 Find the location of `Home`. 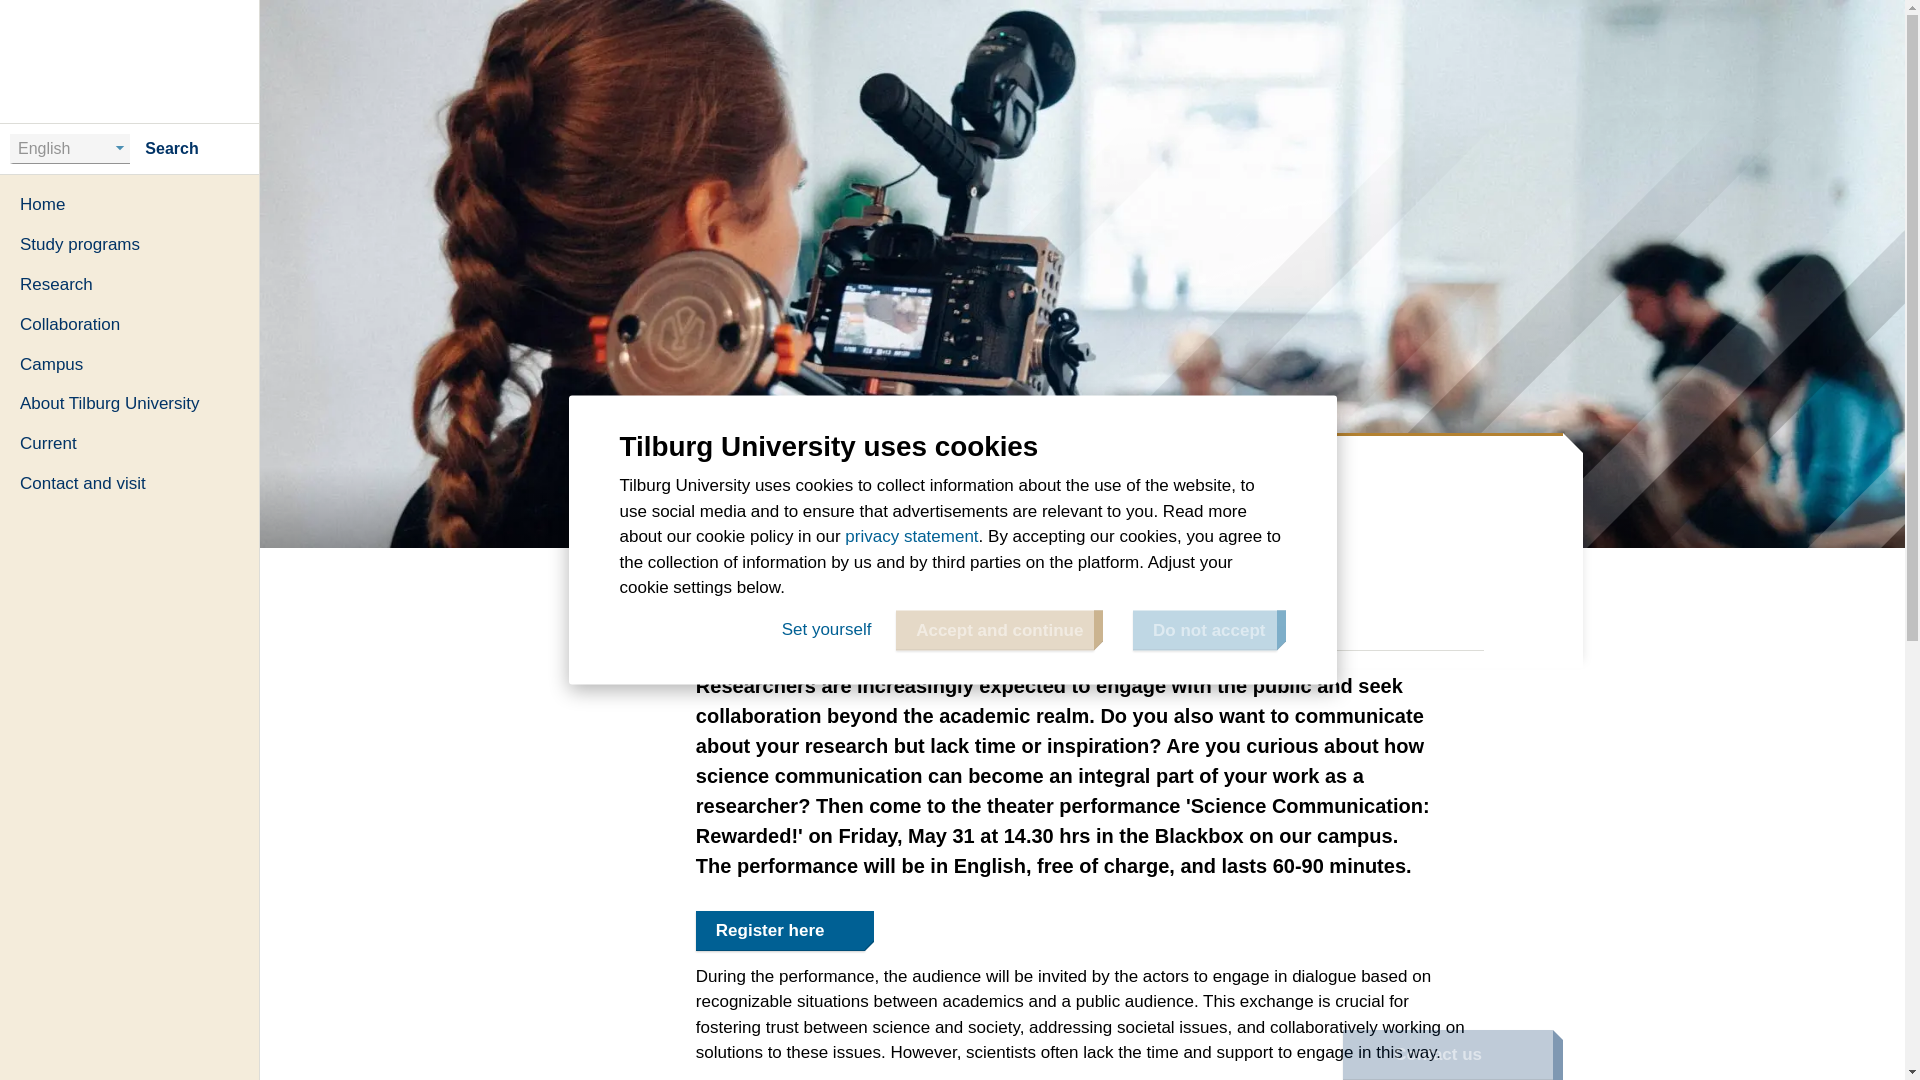

Home is located at coordinates (130, 204).